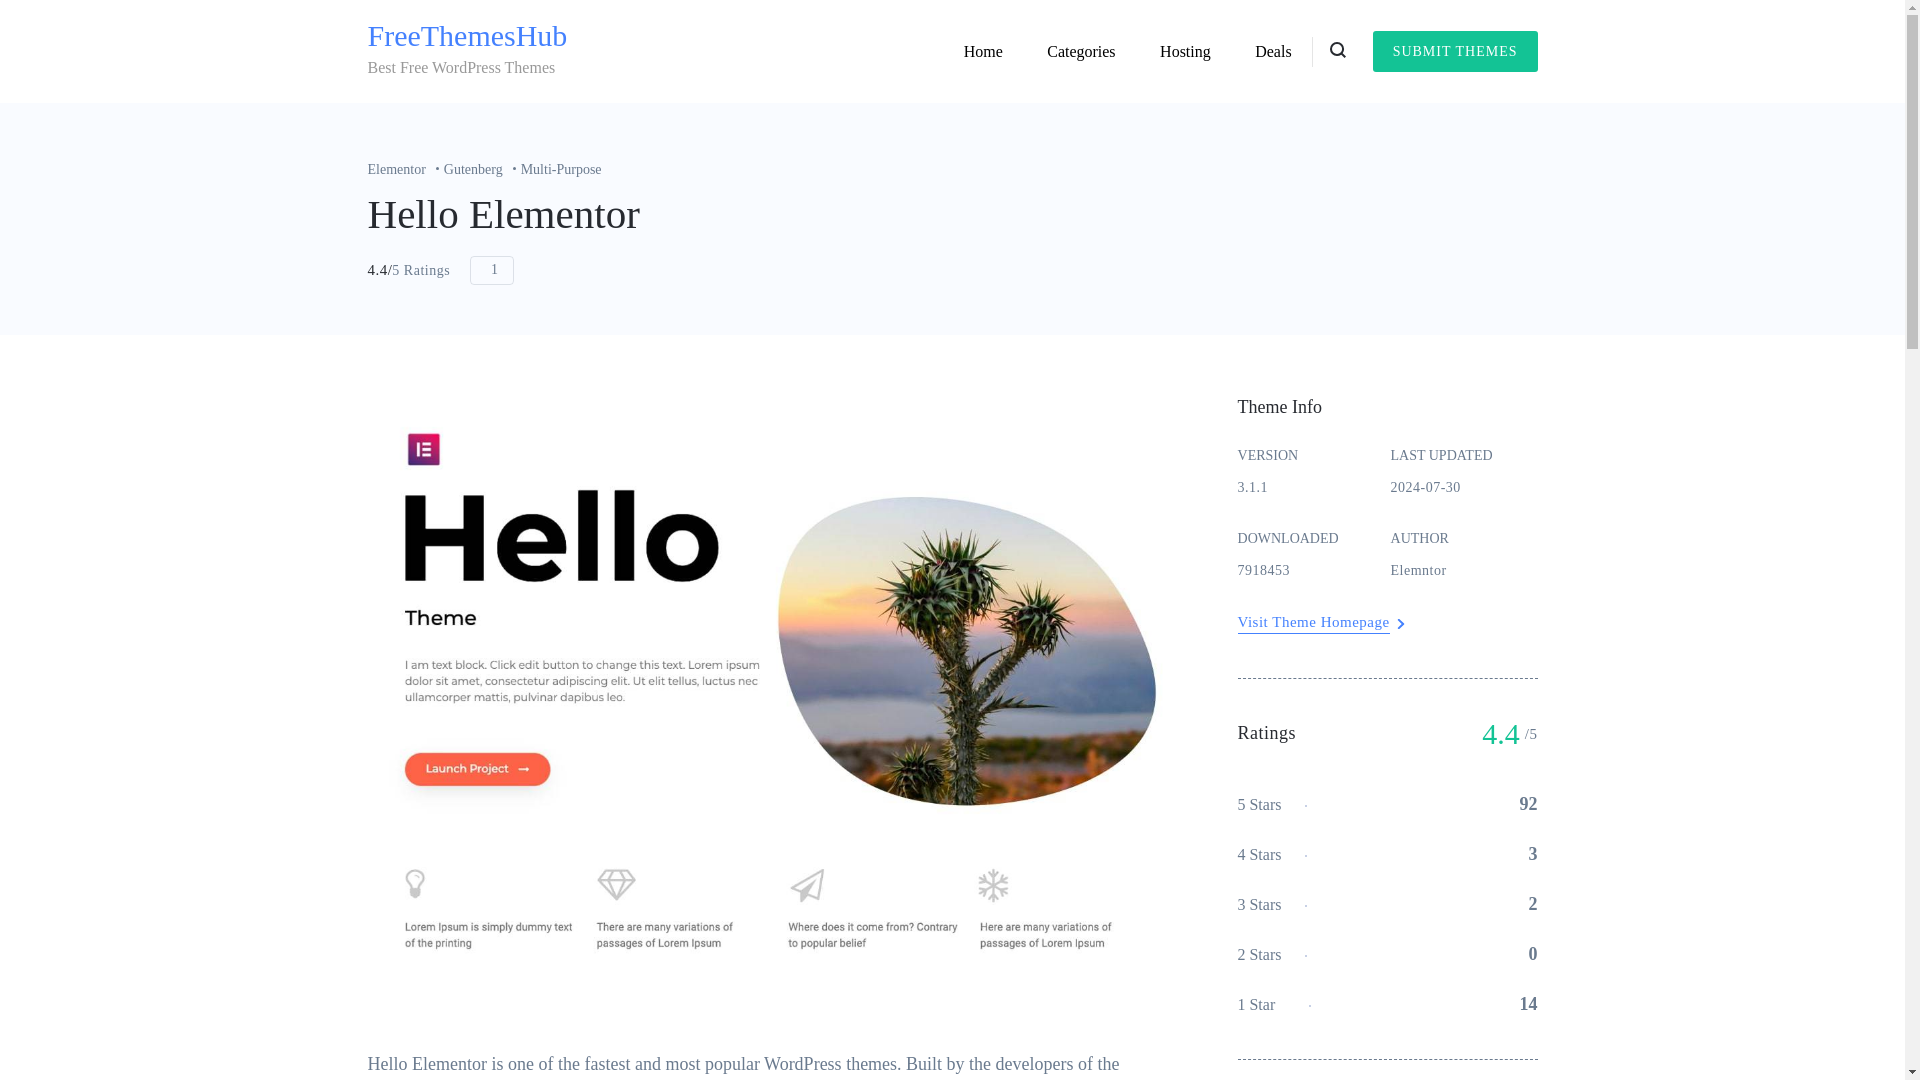 The height and width of the screenshot is (1080, 1920). Describe the element at coordinates (1454, 52) in the screenshot. I see `SUBMIT THEMES` at that location.